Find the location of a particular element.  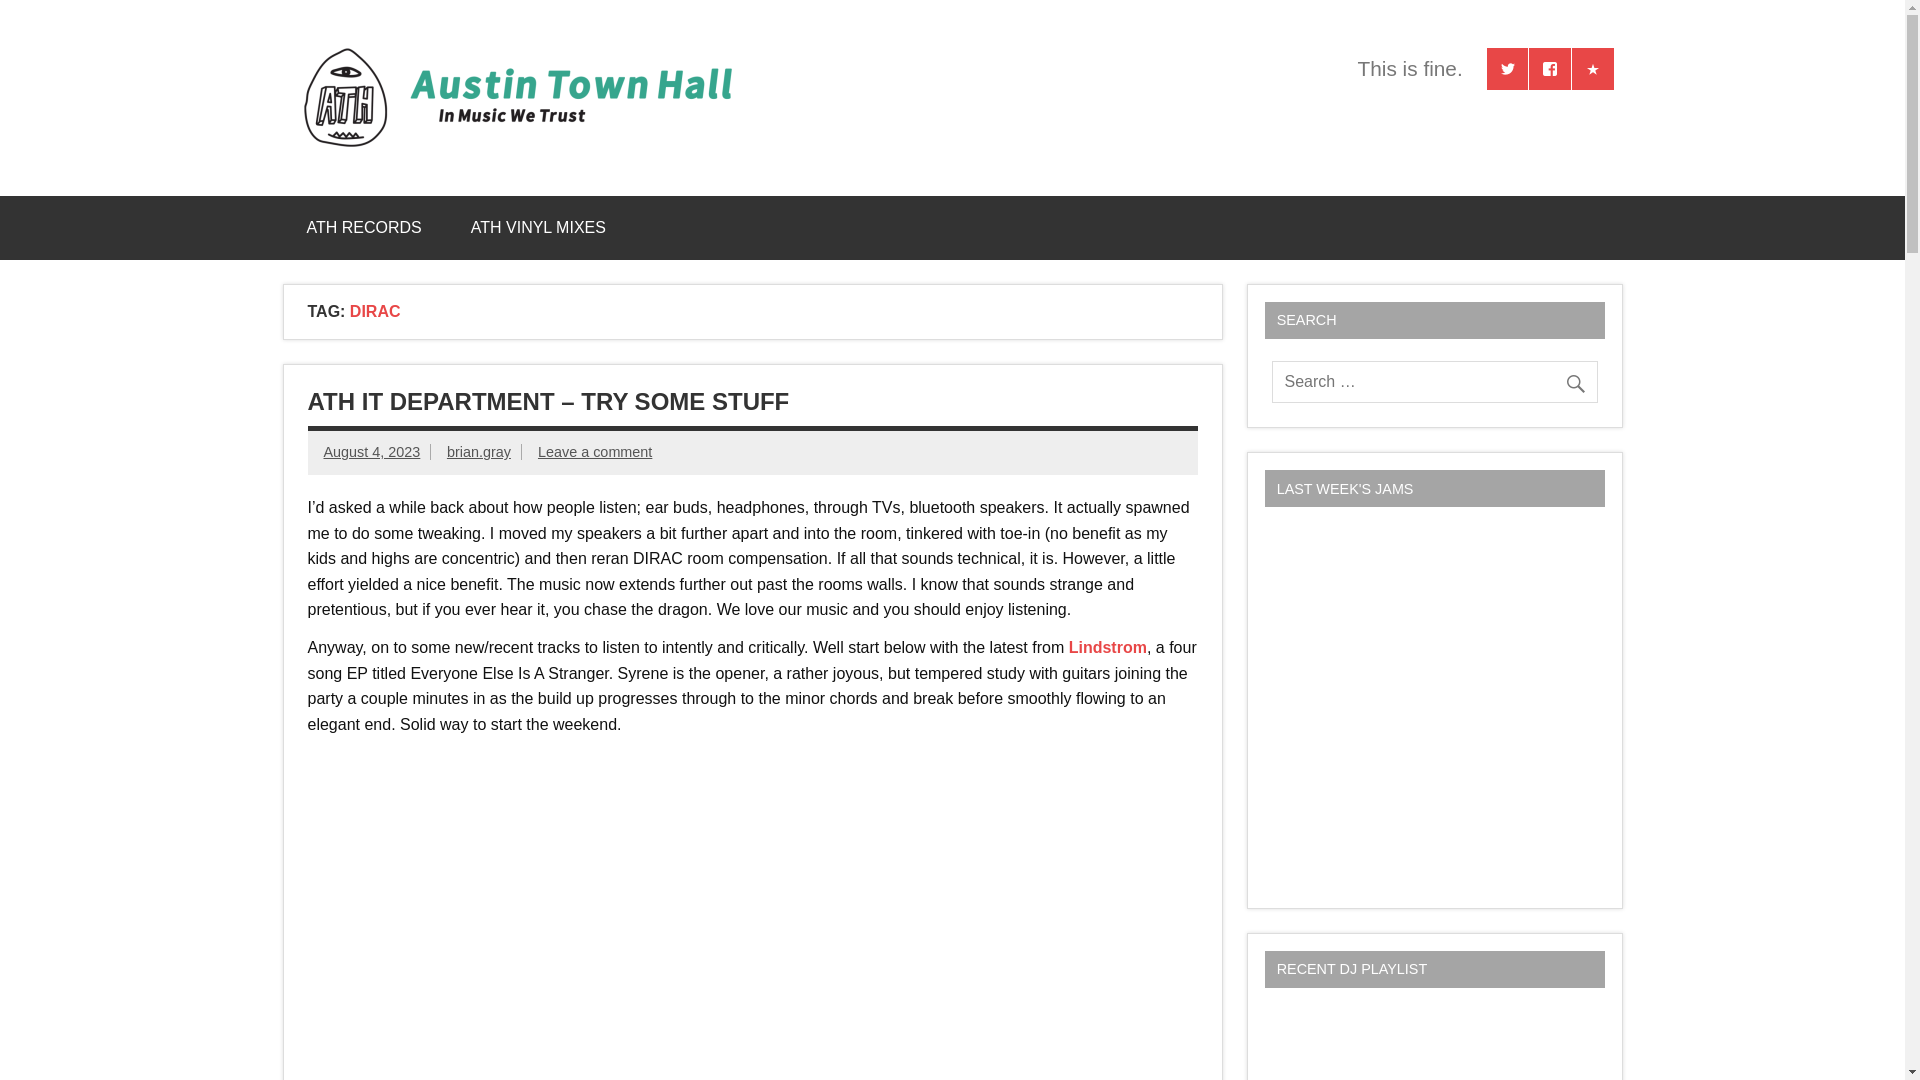

Facebook is located at coordinates (1549, 68).